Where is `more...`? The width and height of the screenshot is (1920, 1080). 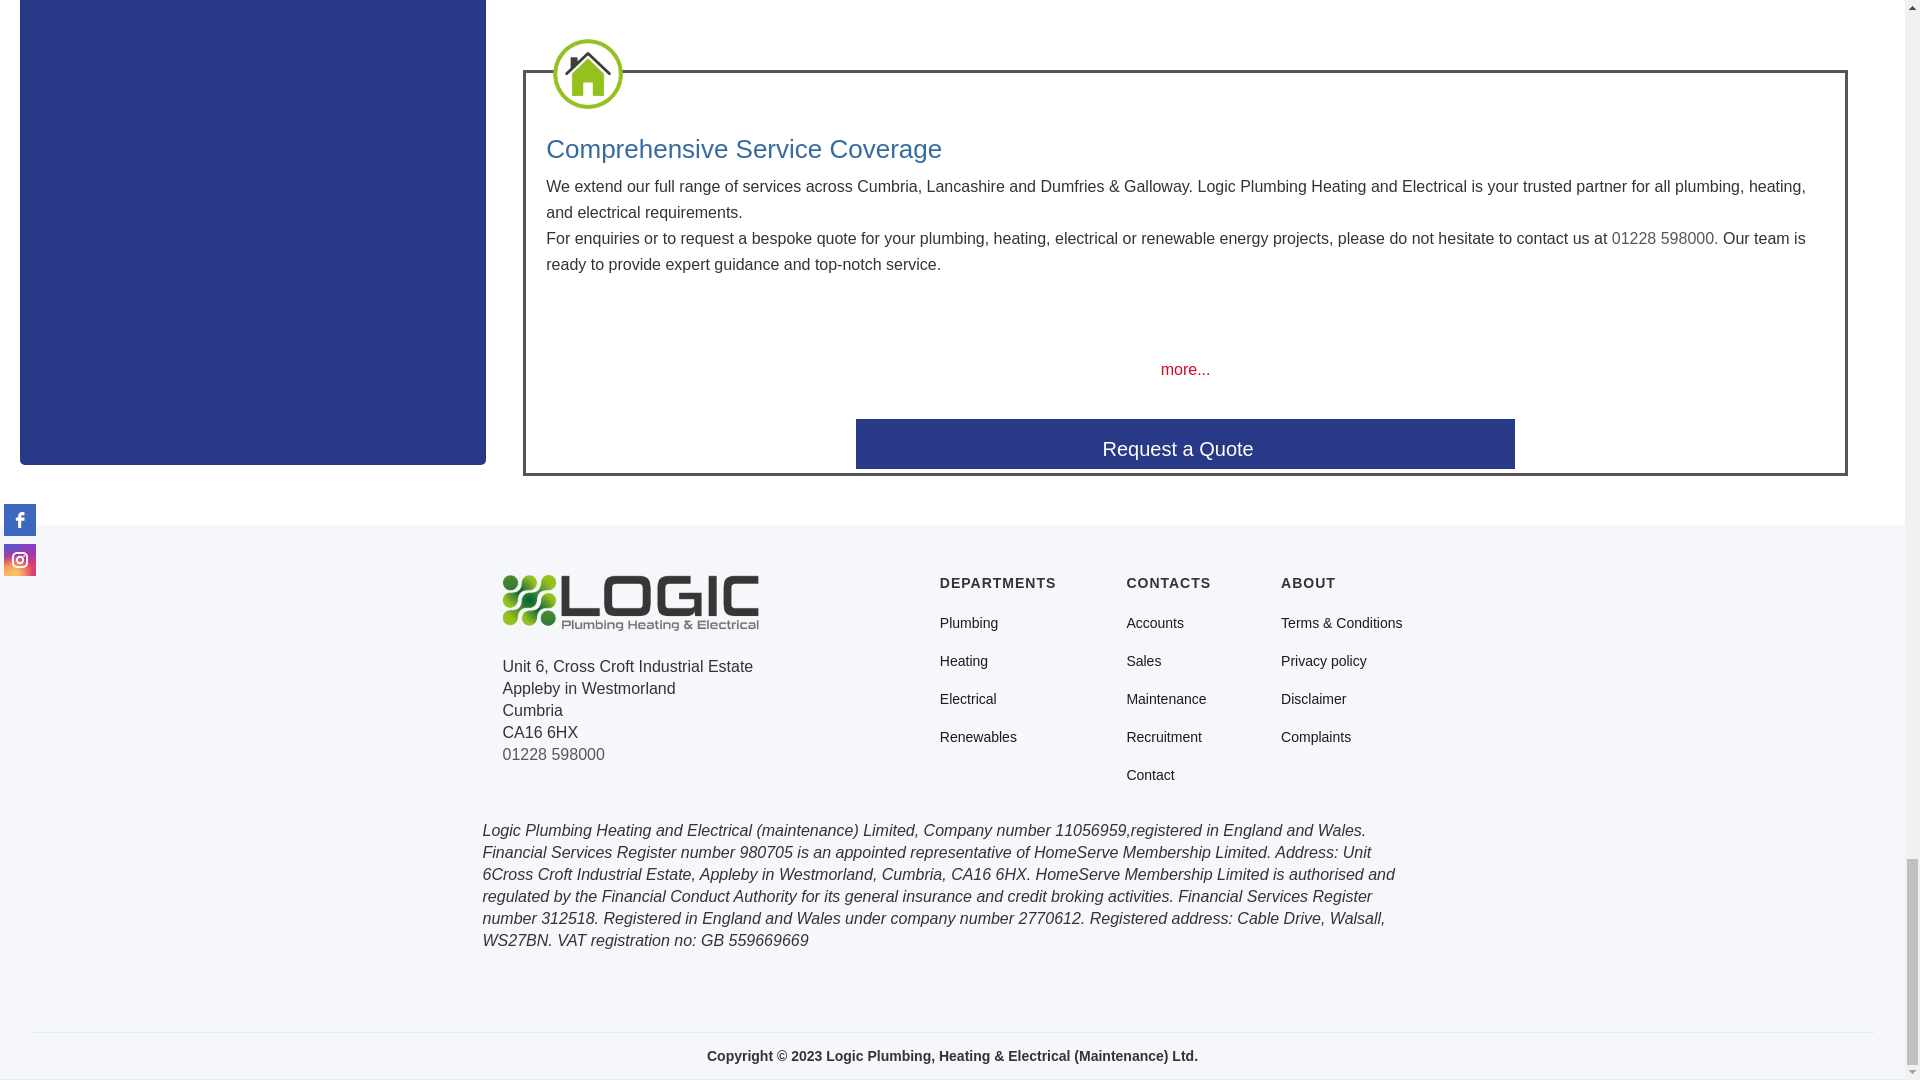
more... is located at coordinates (1186, 369).